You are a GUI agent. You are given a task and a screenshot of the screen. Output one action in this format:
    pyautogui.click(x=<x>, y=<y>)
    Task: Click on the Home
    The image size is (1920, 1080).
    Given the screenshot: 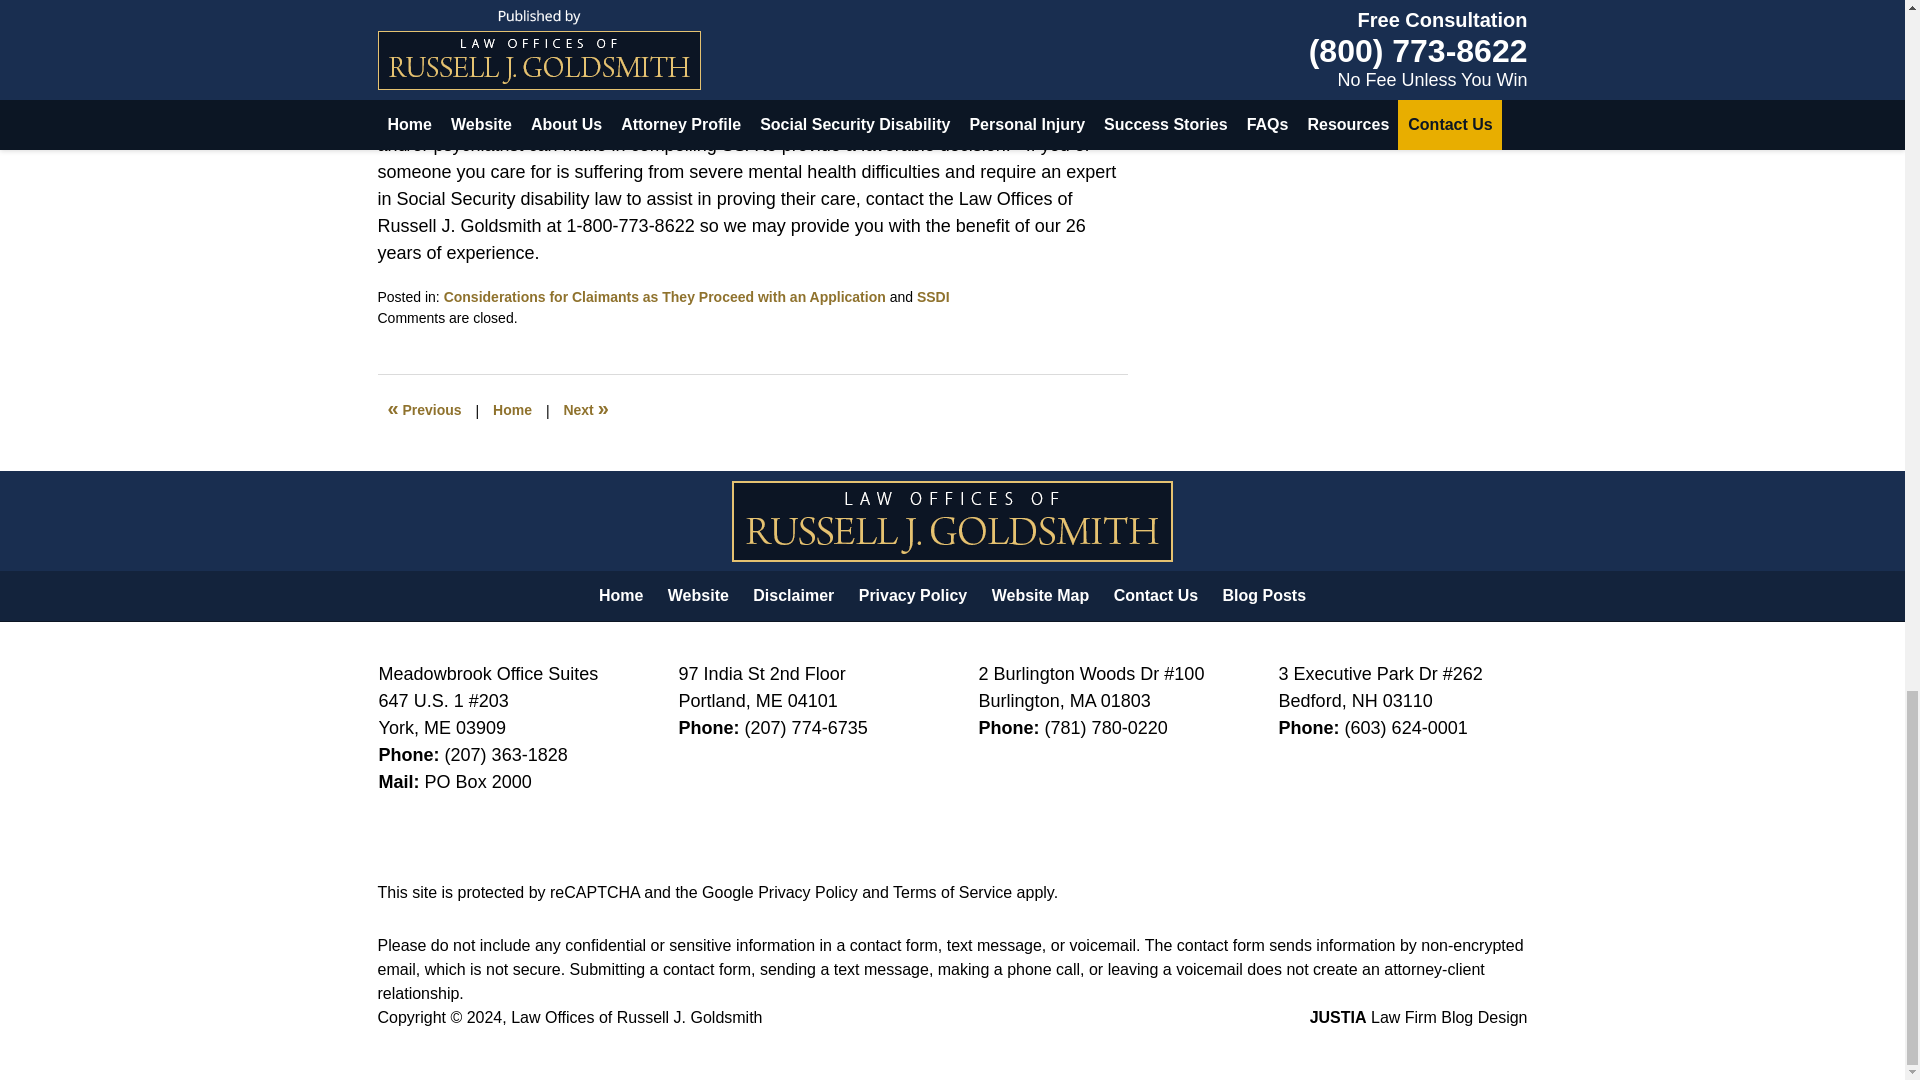 What is the action you would take?
    pyautogui.click(x=512, y=410)
    